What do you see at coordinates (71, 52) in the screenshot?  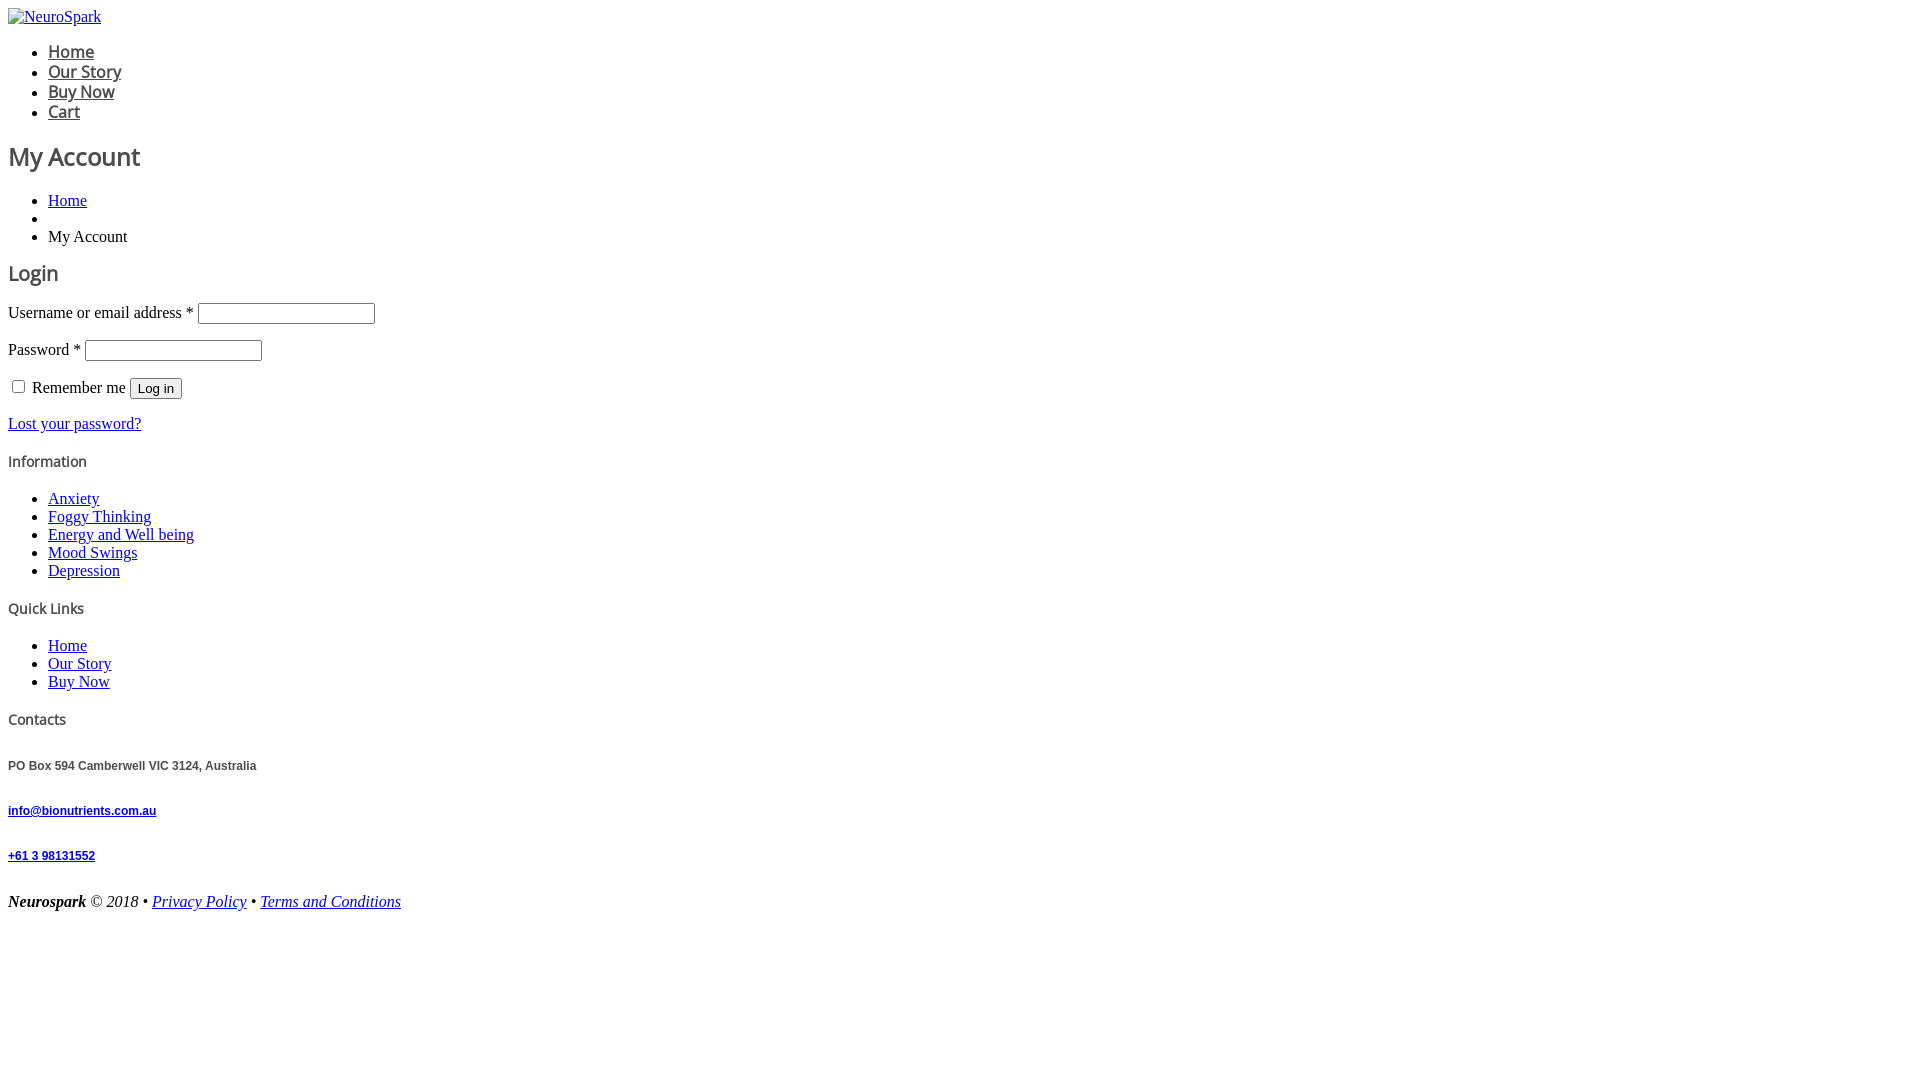 I see `Home` at bounding box center [71, 52].